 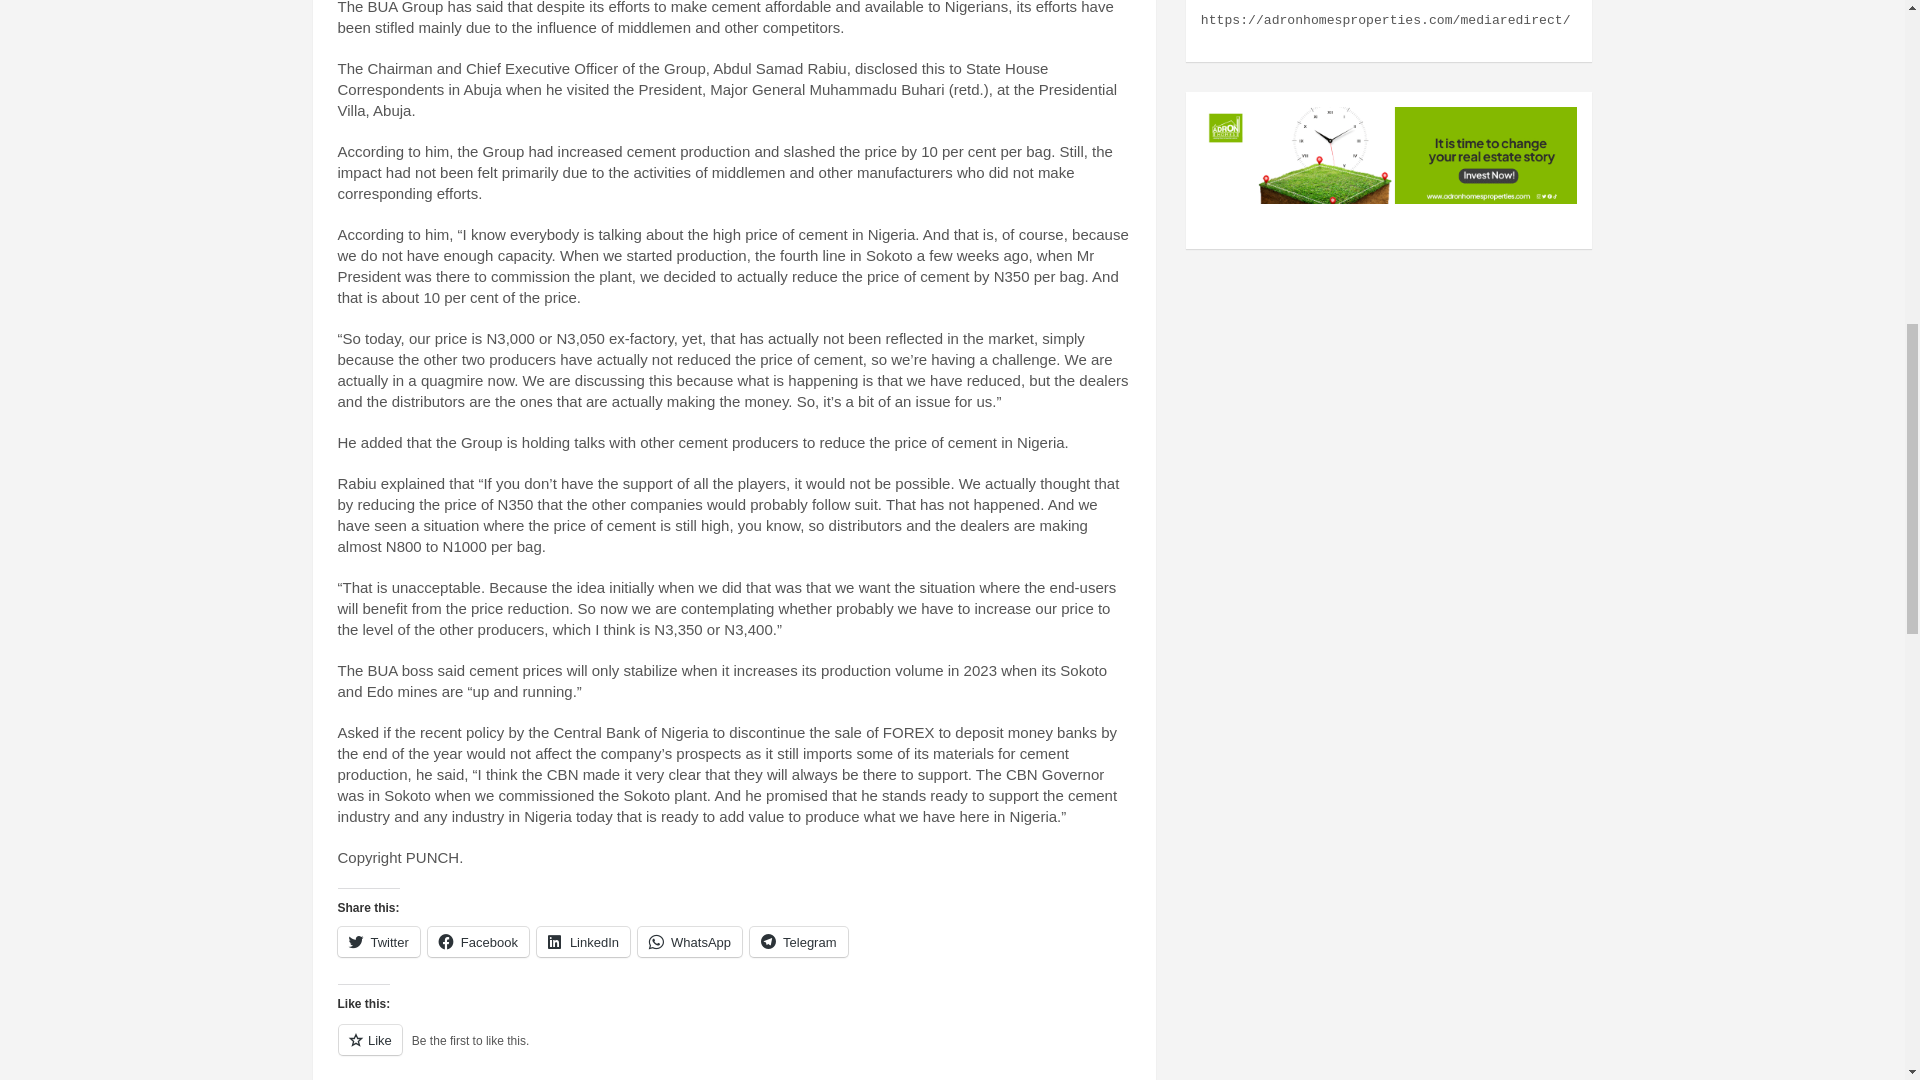 I want to click on Click to share on Telegram, so click(x=798, y=941).